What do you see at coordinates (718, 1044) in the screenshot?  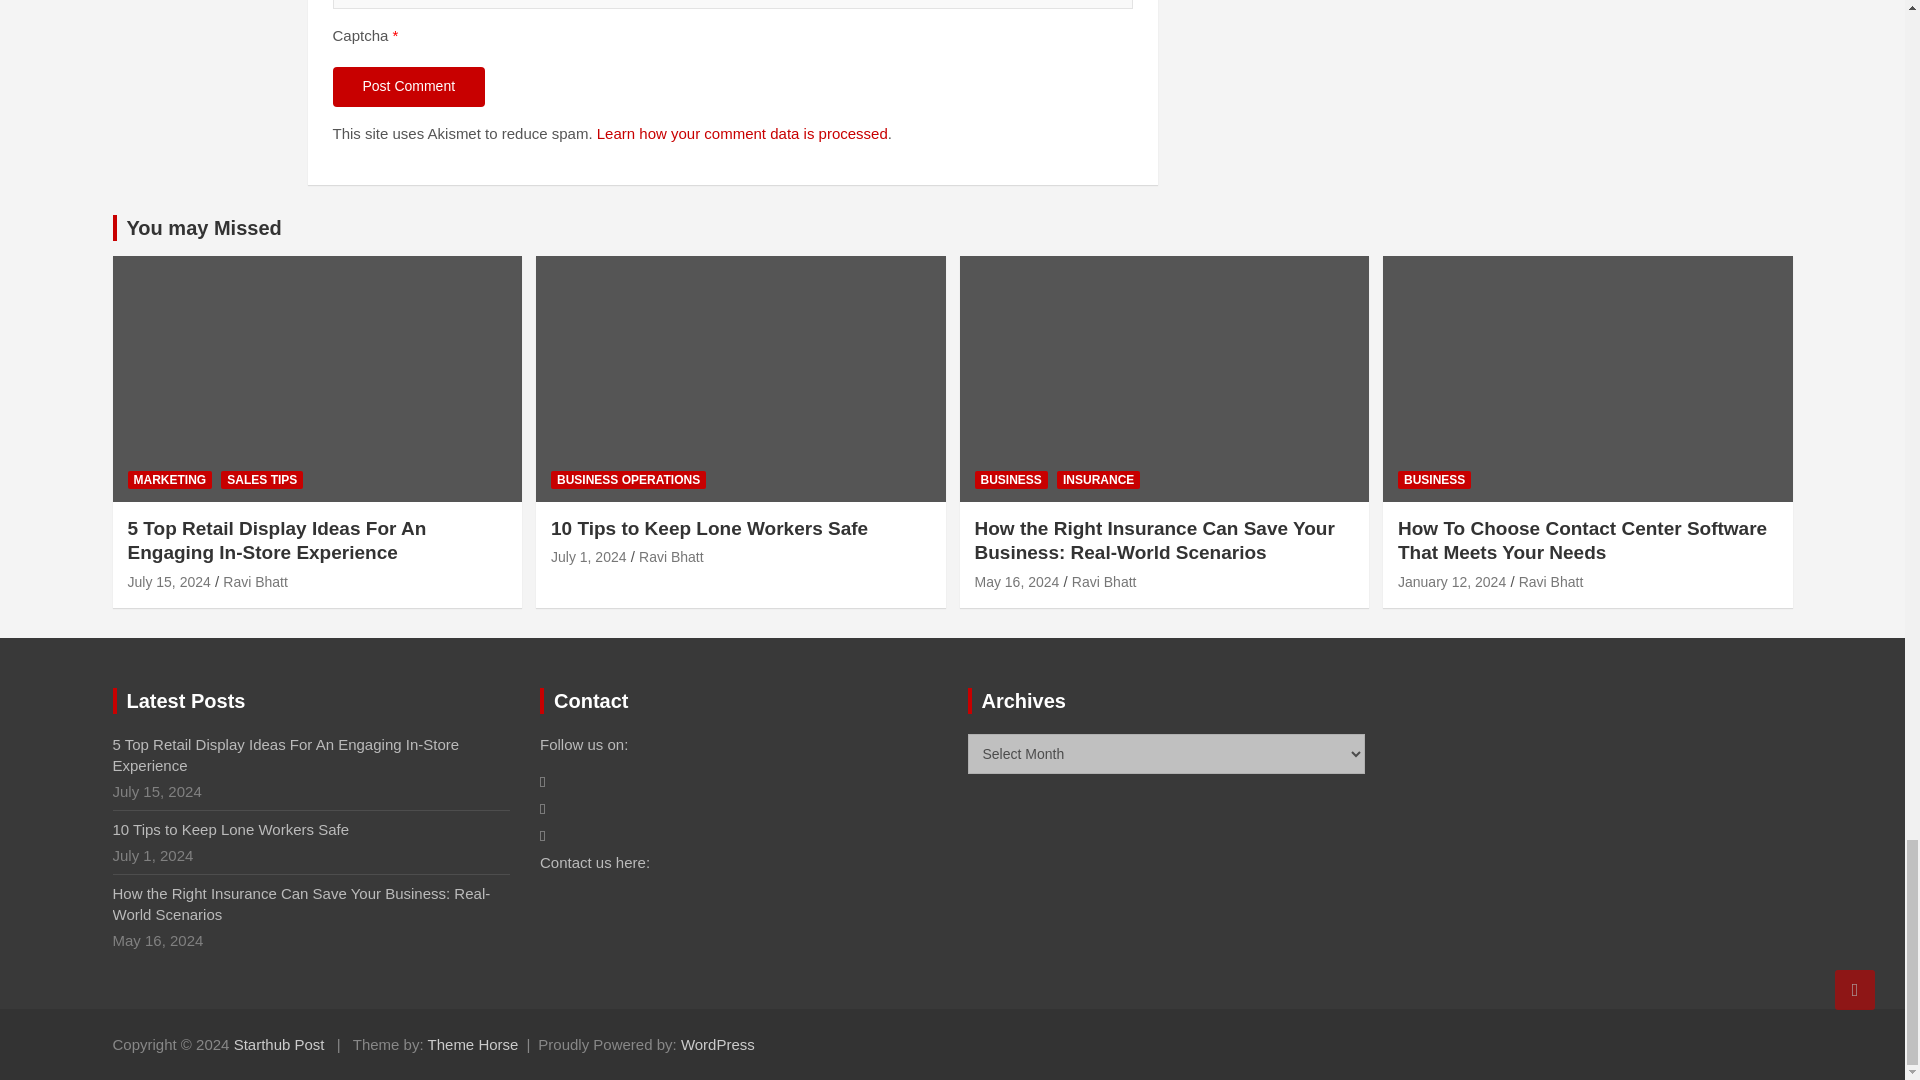 I see `WordPress` at bounding box center [718, 1044].